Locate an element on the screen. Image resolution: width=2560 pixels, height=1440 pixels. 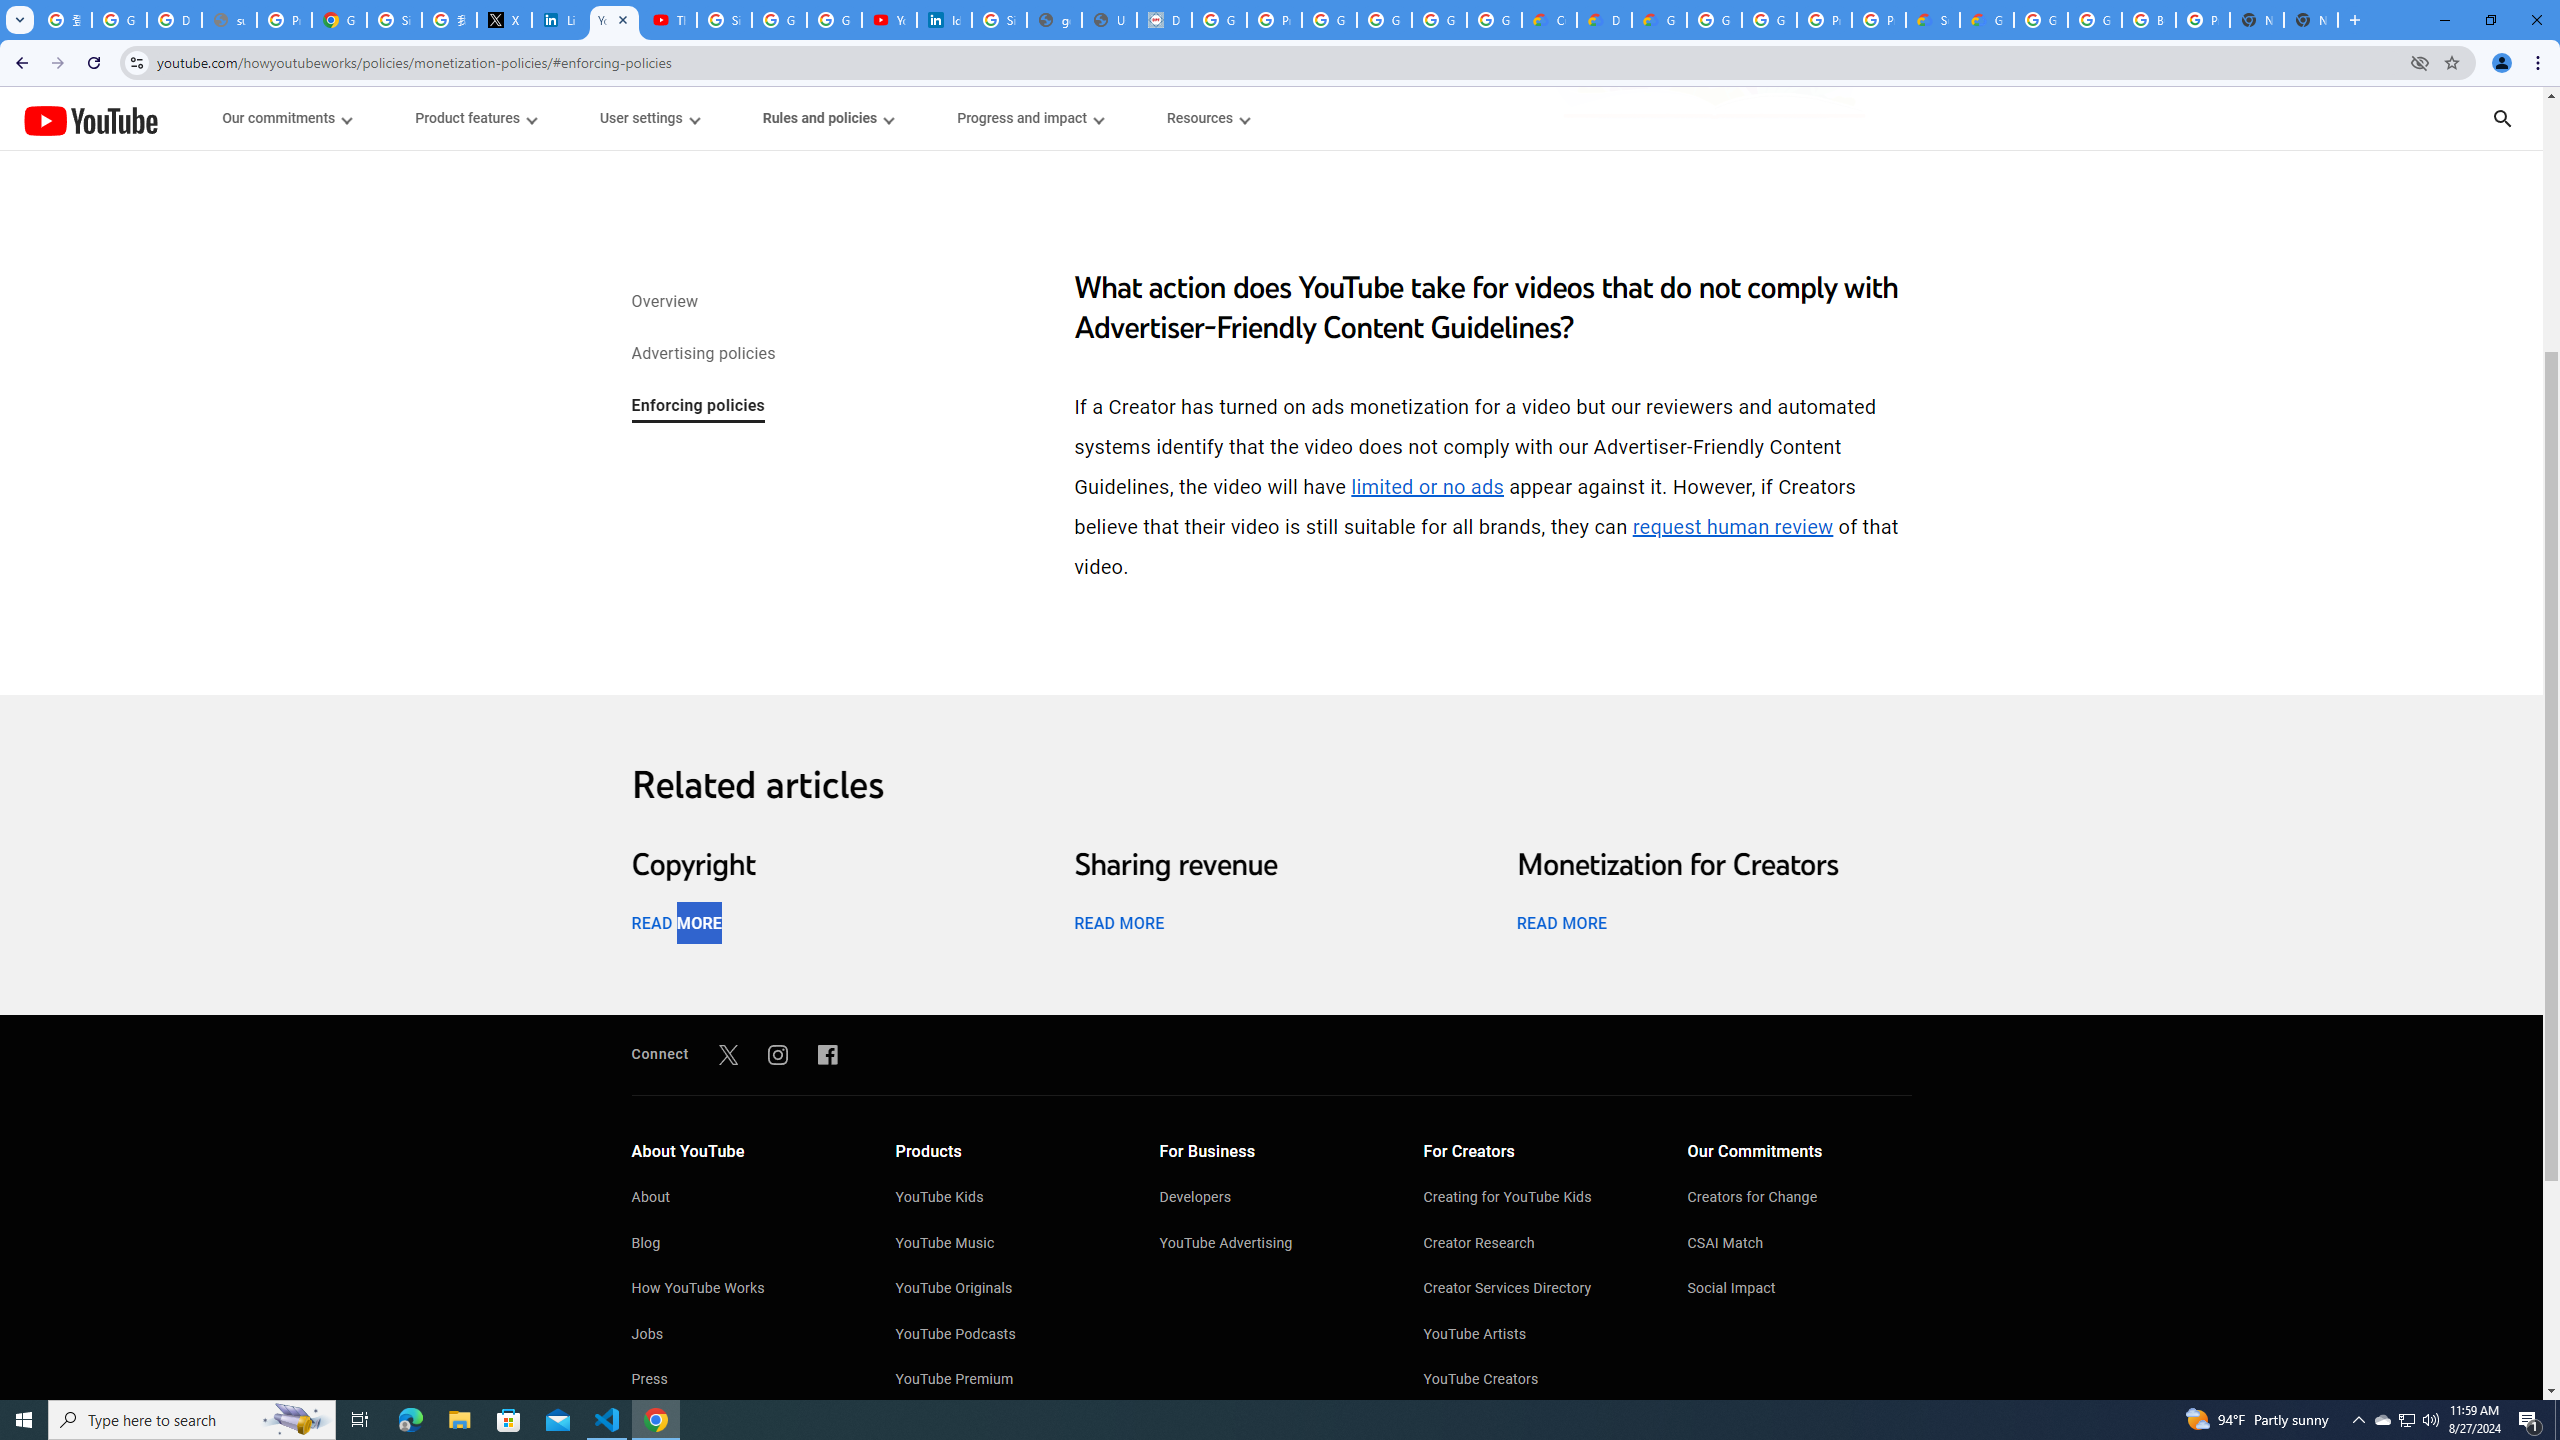
Social Impact is located at coordinates (1800, 1290).